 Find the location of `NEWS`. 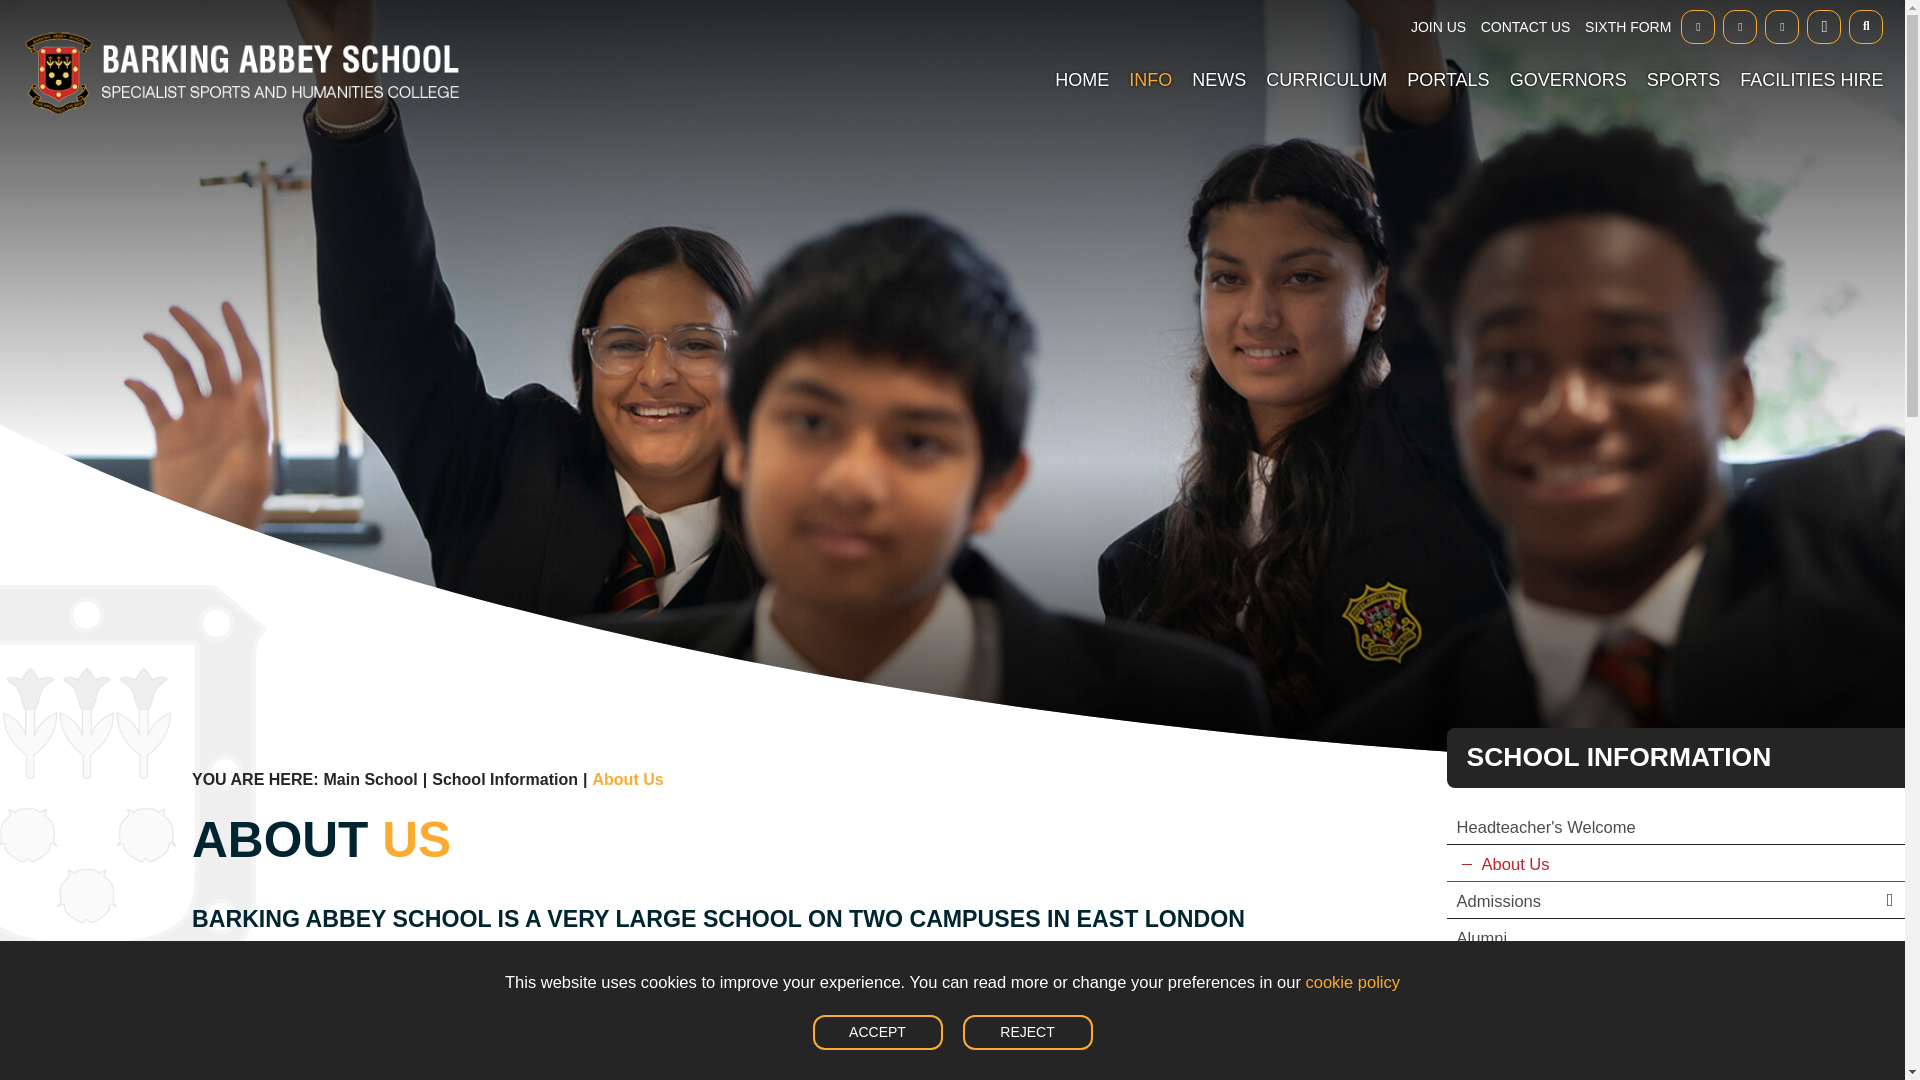

NEWS is located at coordinates (1218, 50).